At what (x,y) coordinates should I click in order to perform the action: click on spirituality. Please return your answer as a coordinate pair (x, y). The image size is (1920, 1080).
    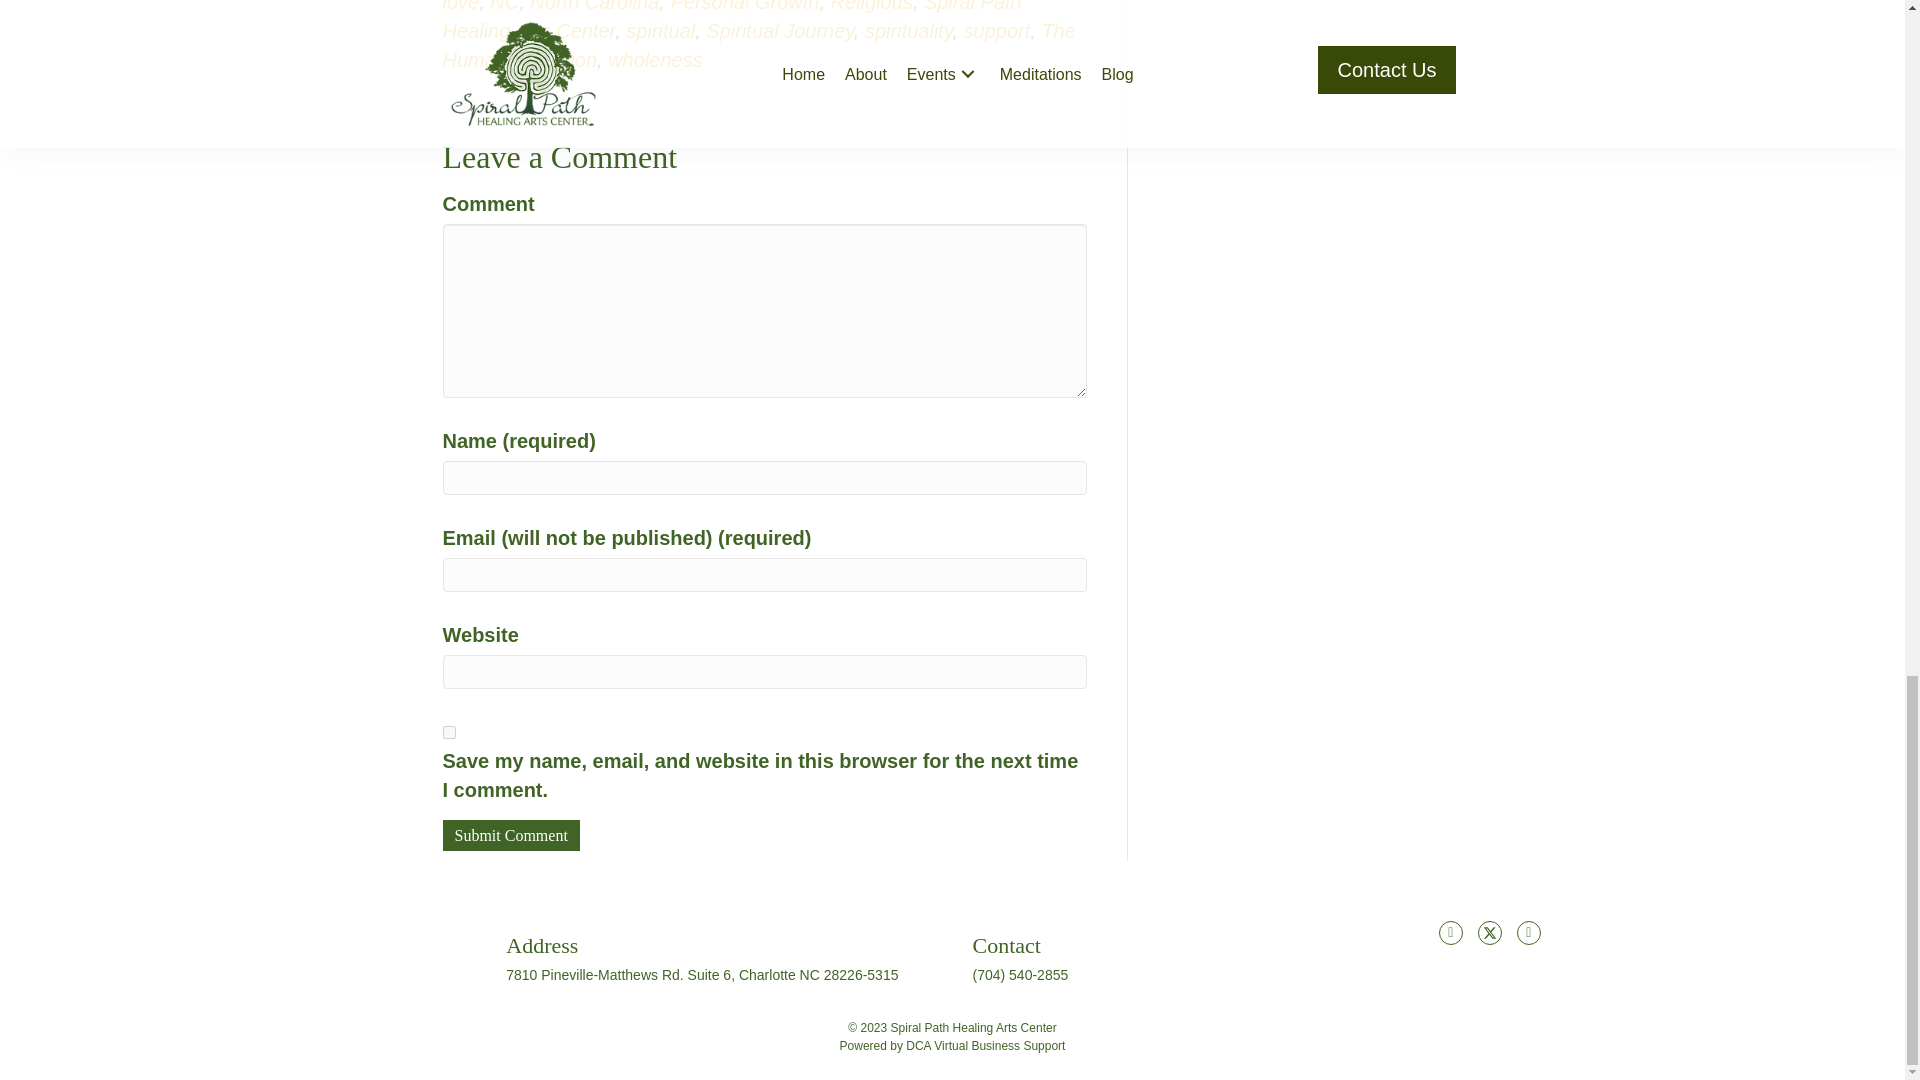
    Looking at the image, I should click on (908, 31).